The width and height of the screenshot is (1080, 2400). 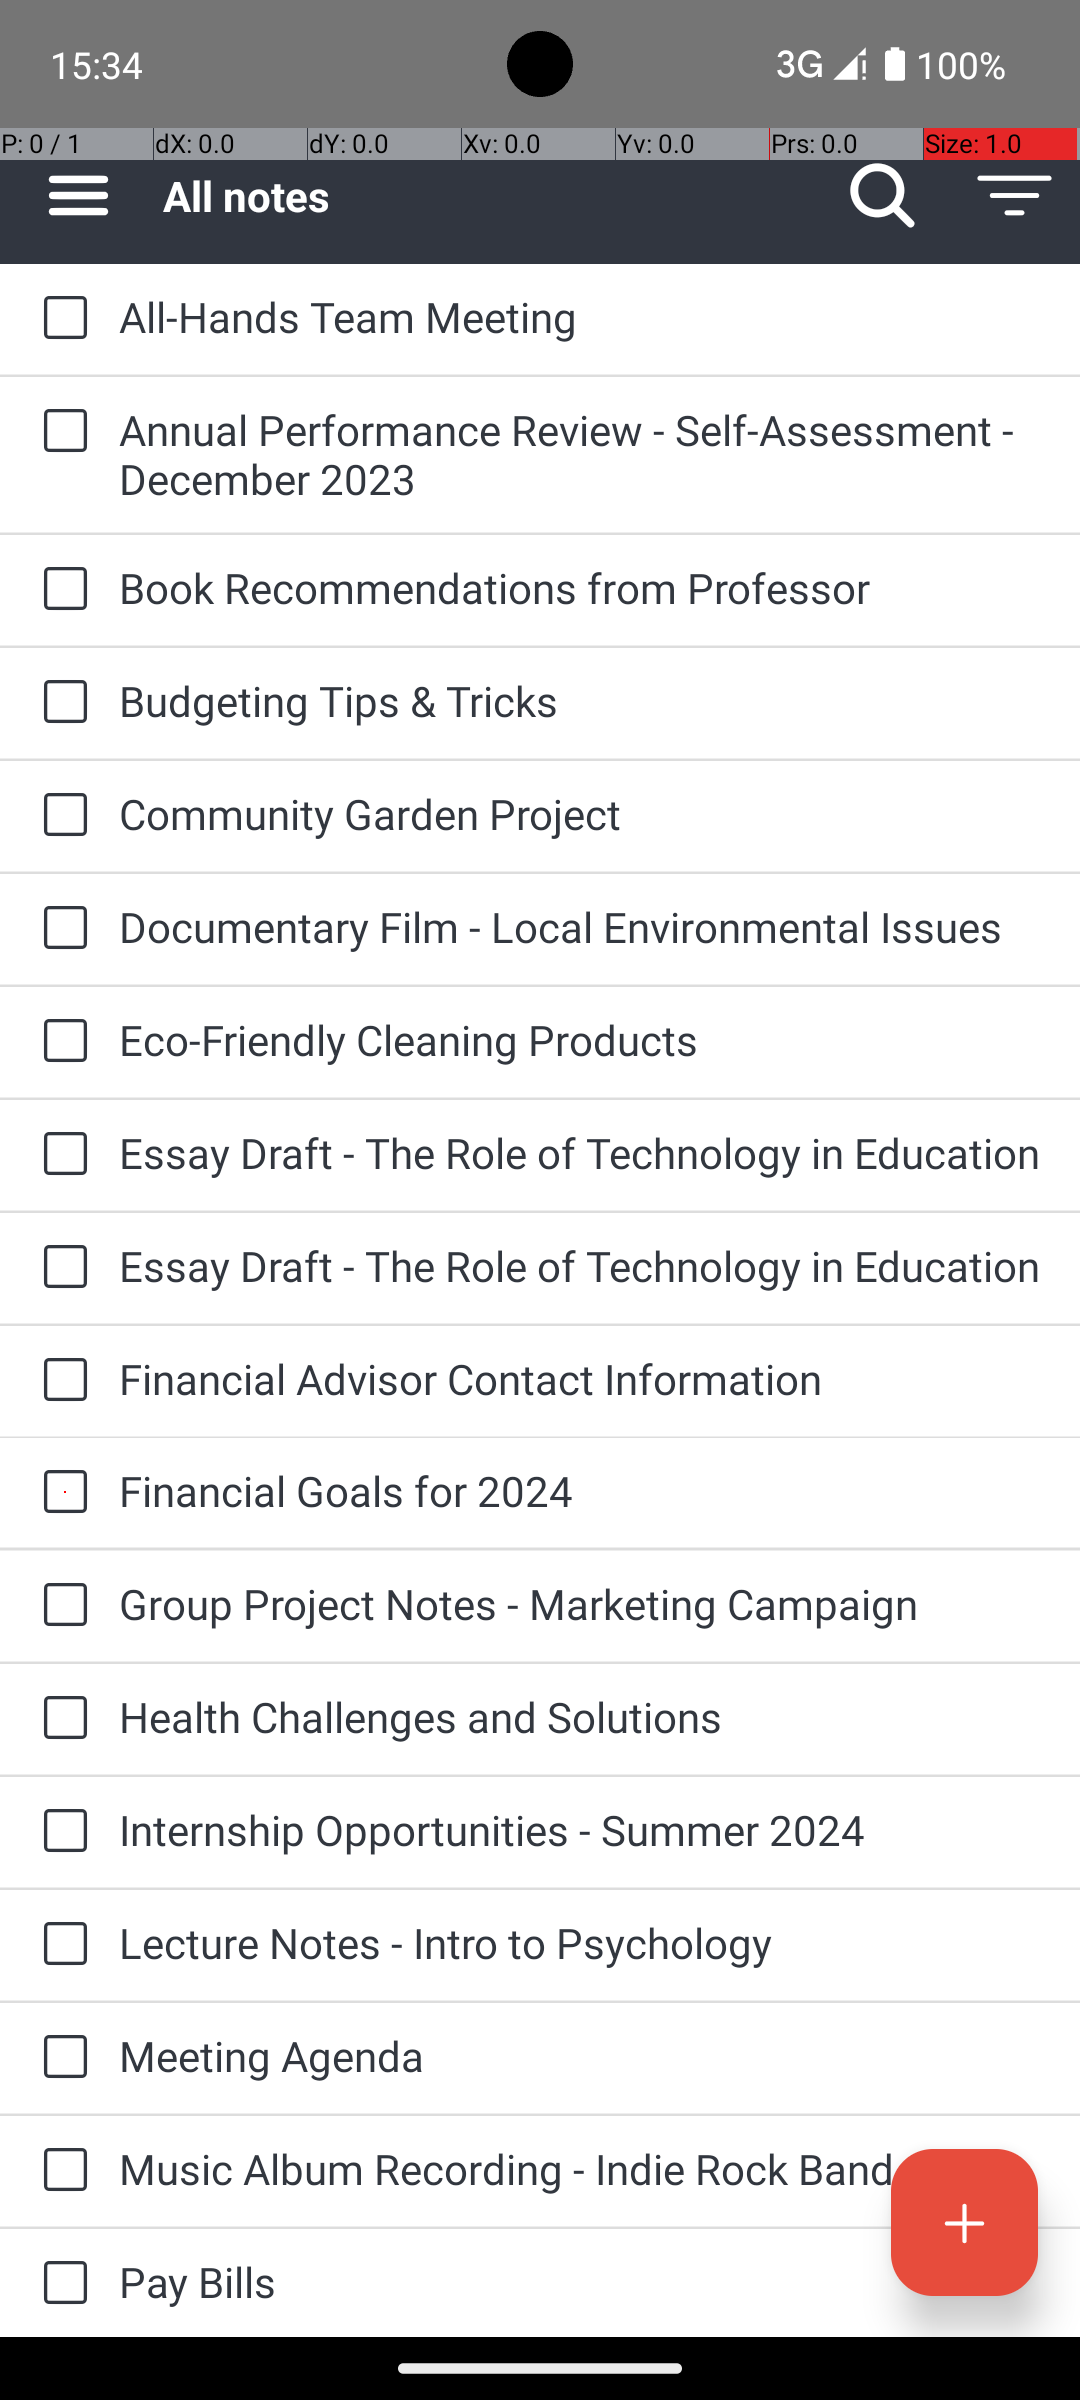 What do you see at coordinates (60, 2172) in the screenshot?
I see `to-do: Music Album Recording - Indie Rock Band` at bounding box center [60, 2172].